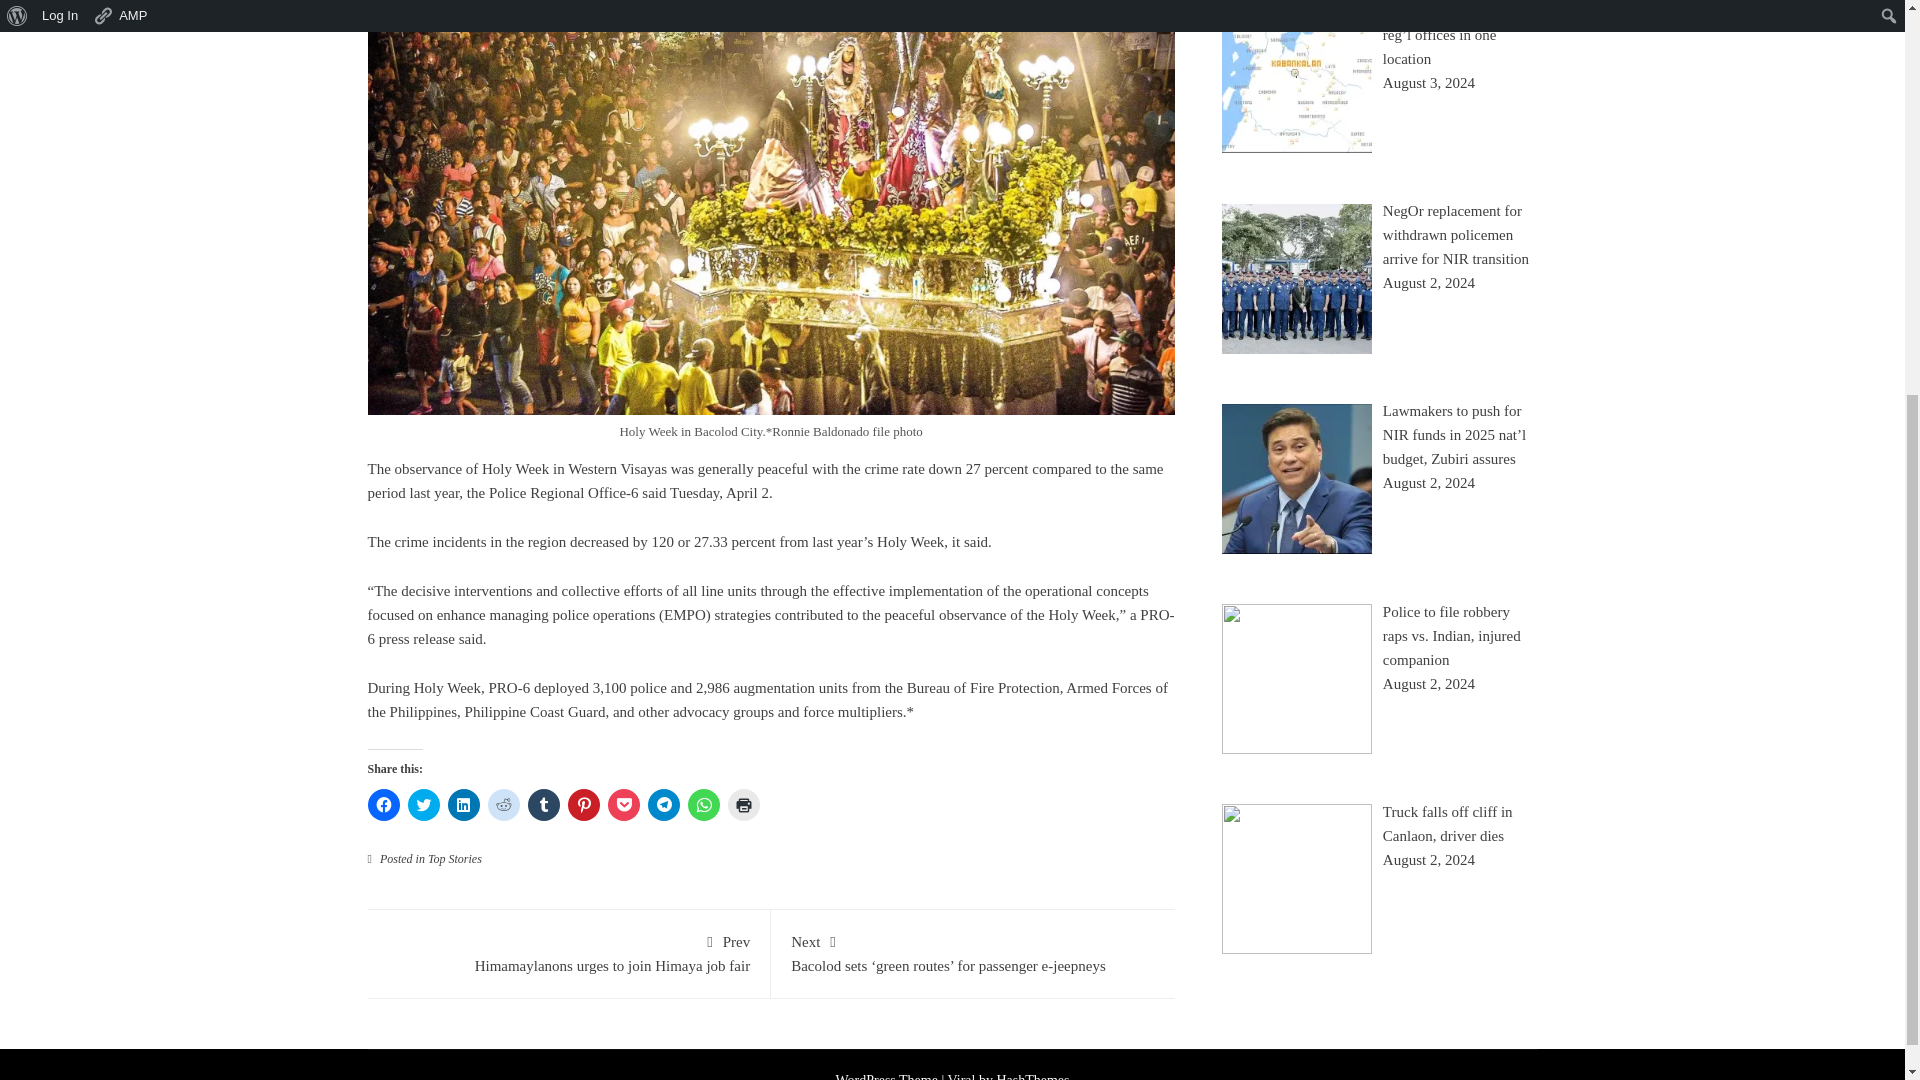 This screenshot has height=1080, width=1920. Describe the element at coordinates (664, 804) in the screenshot. I see `Click to share on Telegram` at that location.